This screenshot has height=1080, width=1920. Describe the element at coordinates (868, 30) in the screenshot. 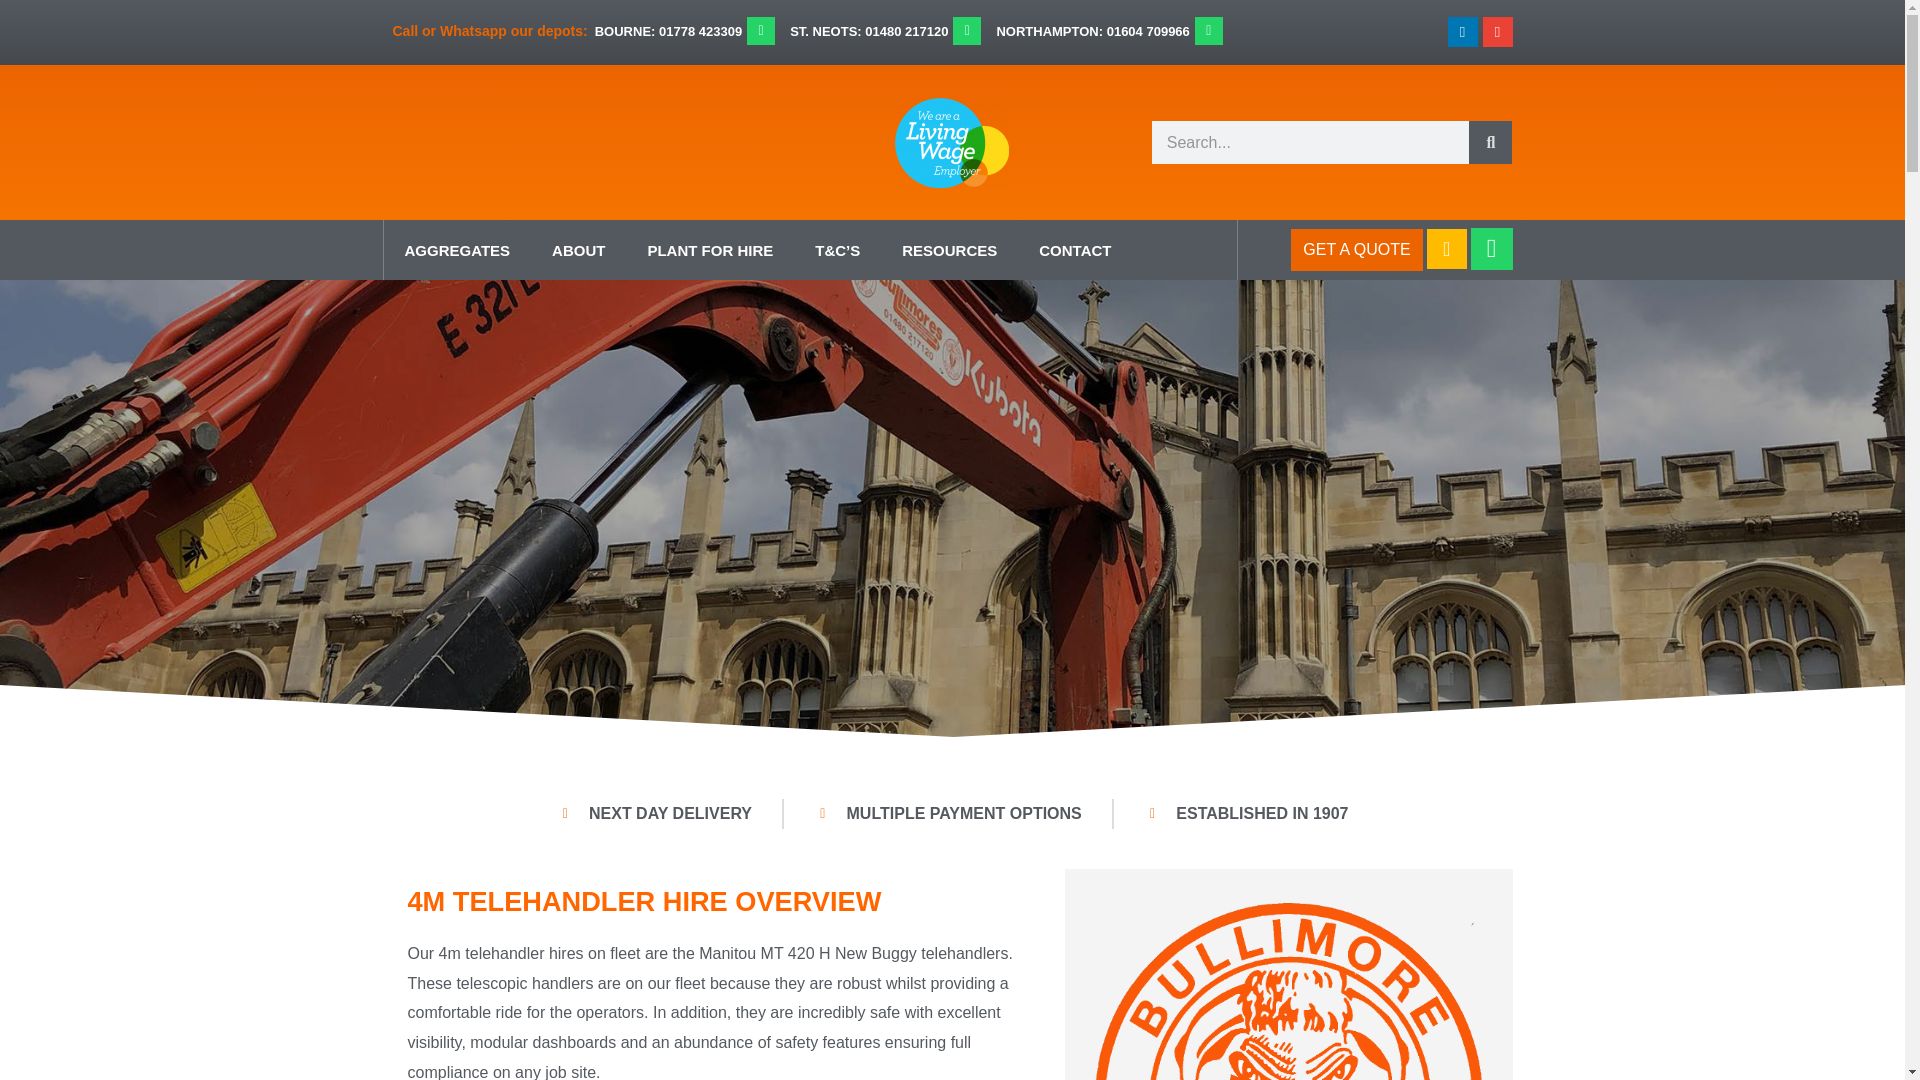

I see `ST. NEOTS: 01480 217120` at that location.